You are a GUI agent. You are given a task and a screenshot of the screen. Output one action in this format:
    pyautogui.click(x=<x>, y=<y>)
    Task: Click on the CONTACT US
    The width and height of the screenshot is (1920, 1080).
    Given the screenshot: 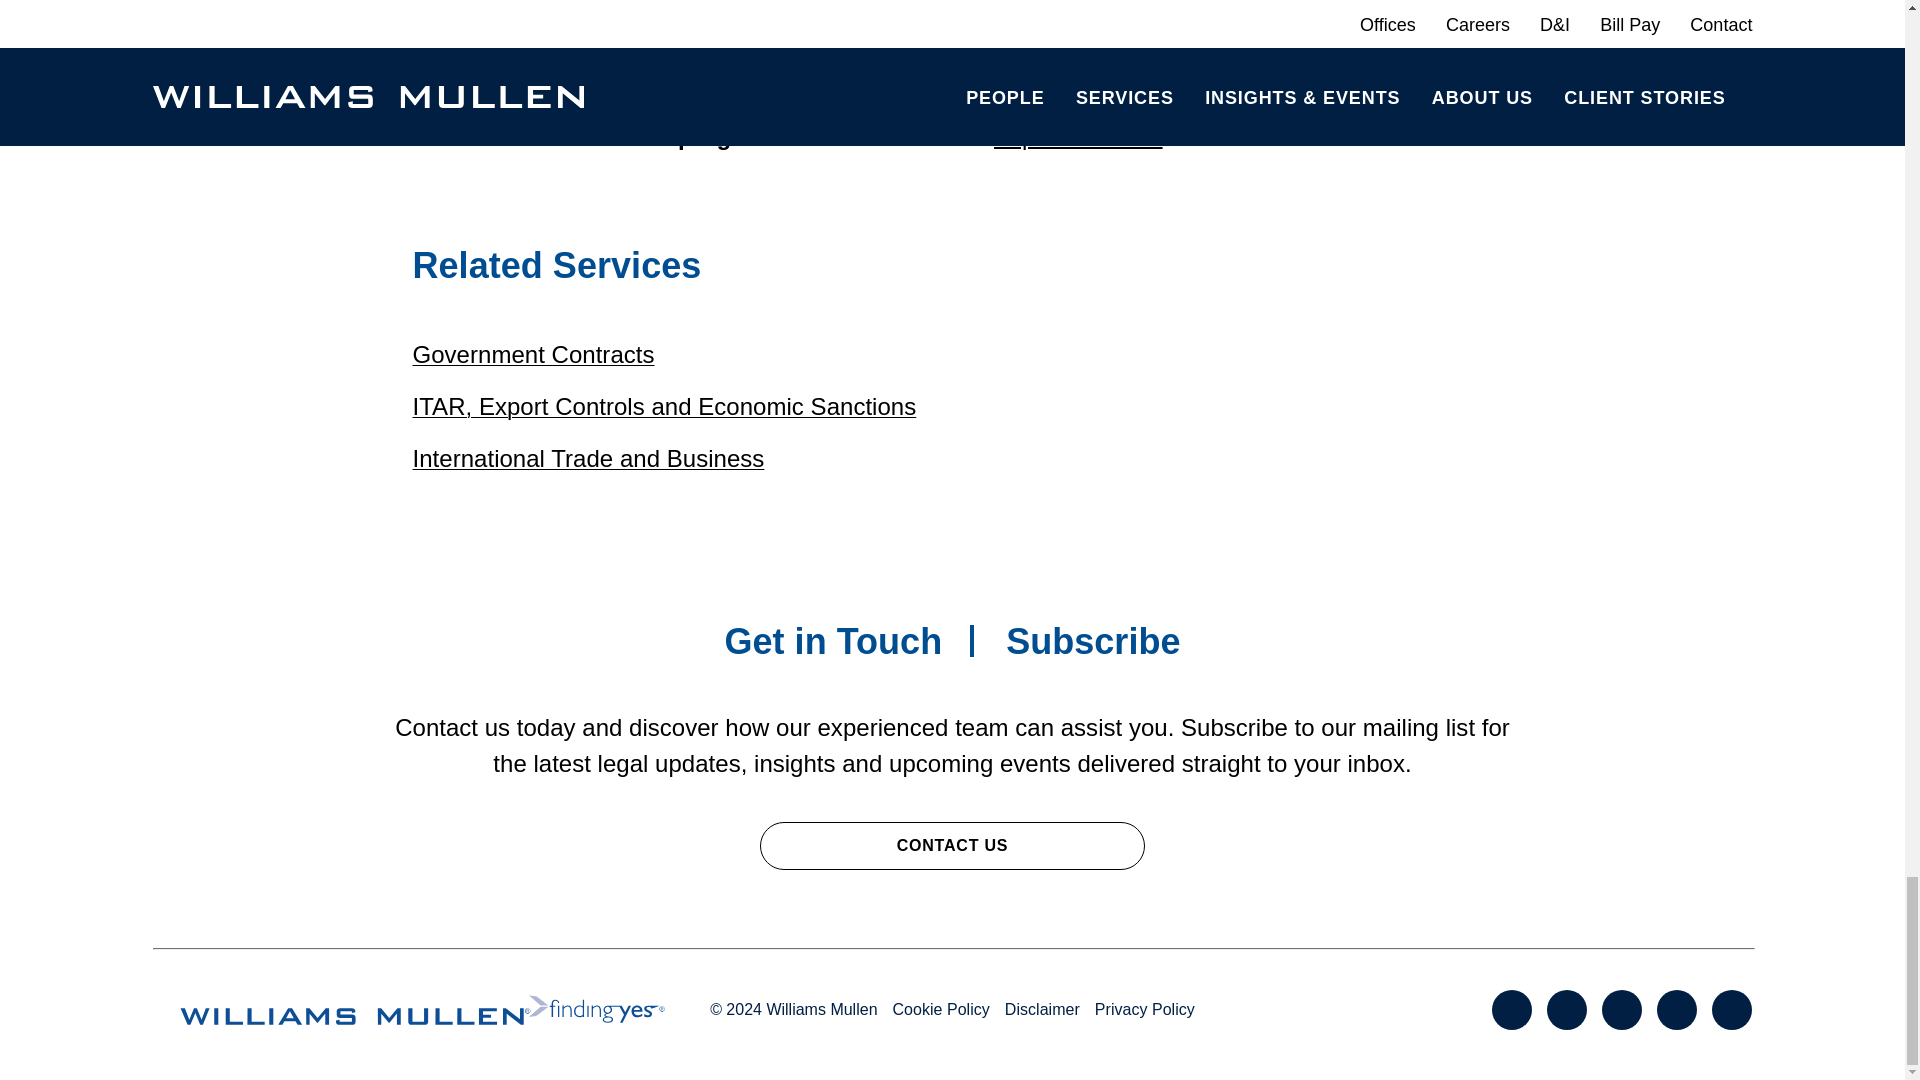 What is the action you would take?
    pyautogui.click(x=952, y=846)
    